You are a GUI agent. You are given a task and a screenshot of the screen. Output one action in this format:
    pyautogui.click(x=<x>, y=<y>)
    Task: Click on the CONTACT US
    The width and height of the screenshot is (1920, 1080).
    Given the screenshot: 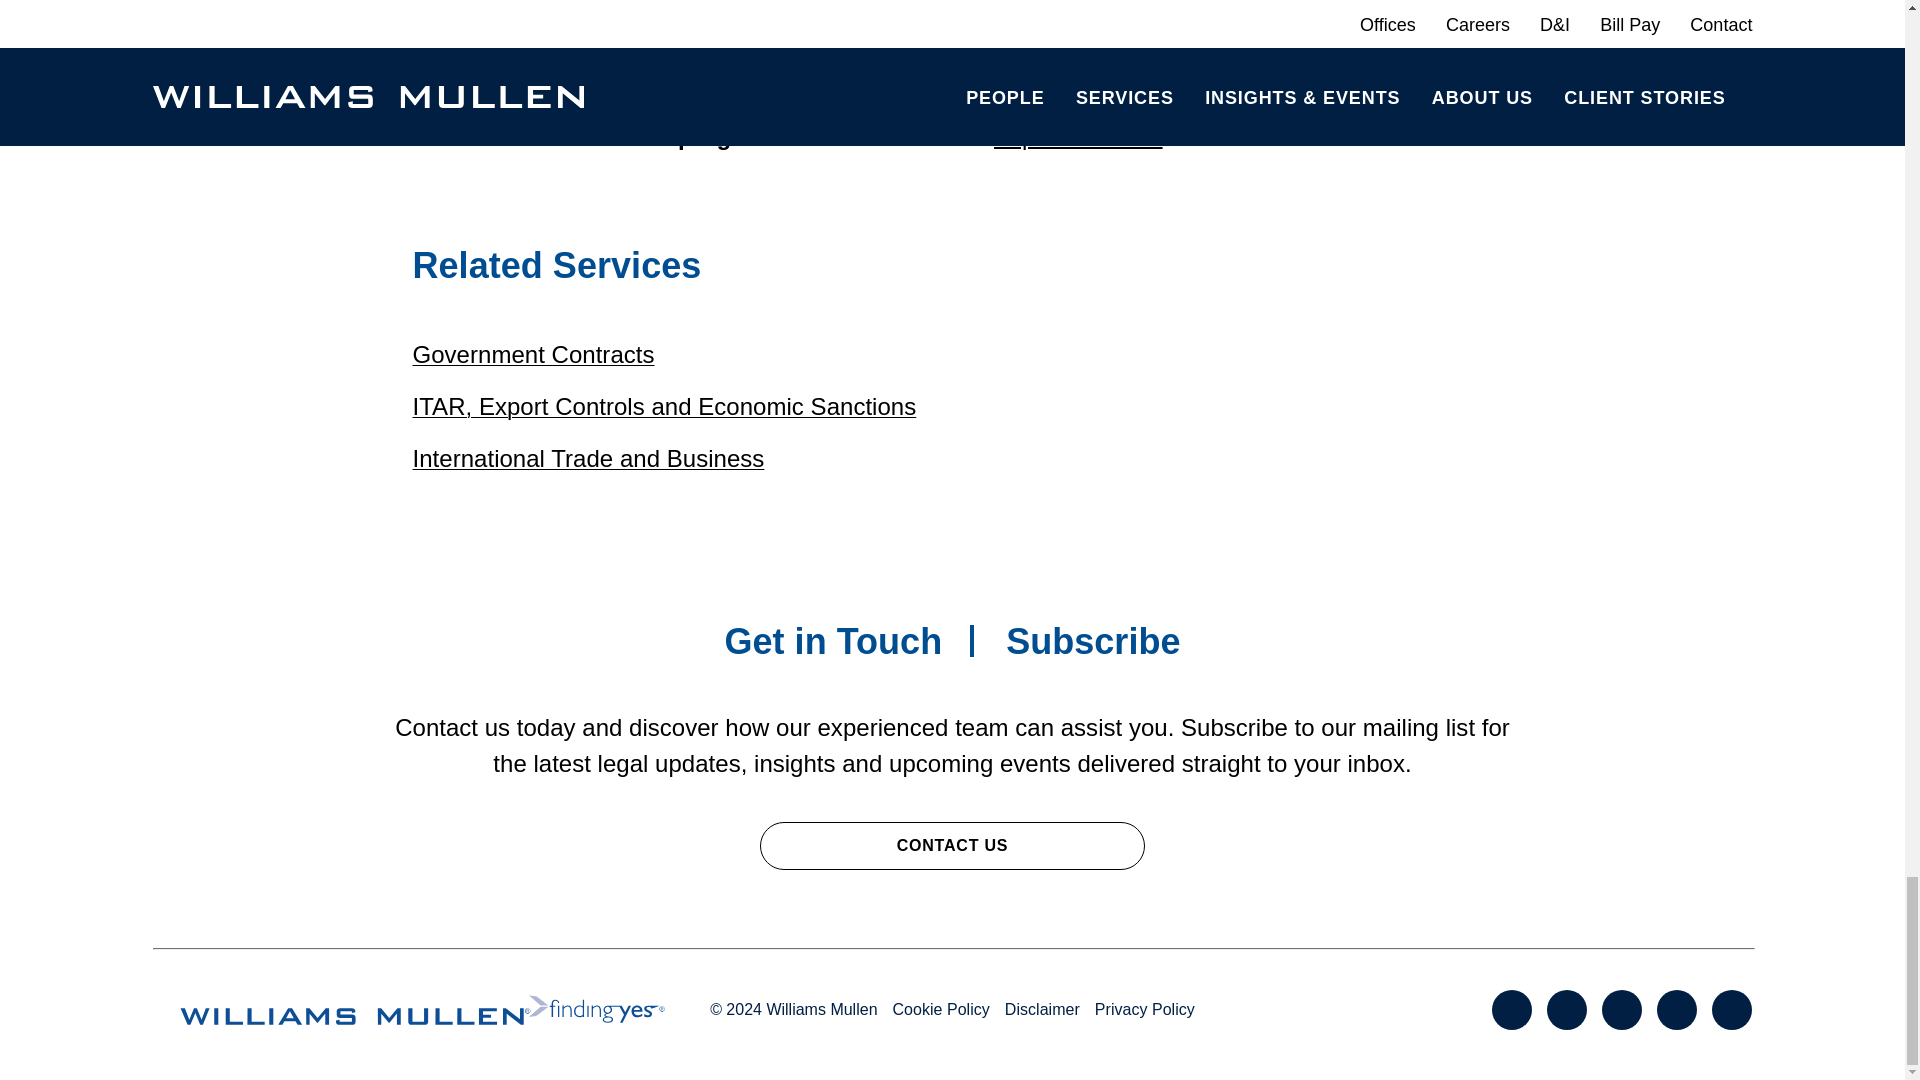 What is the action you would take?
    pyautogui.click(x=952, y=846)
    